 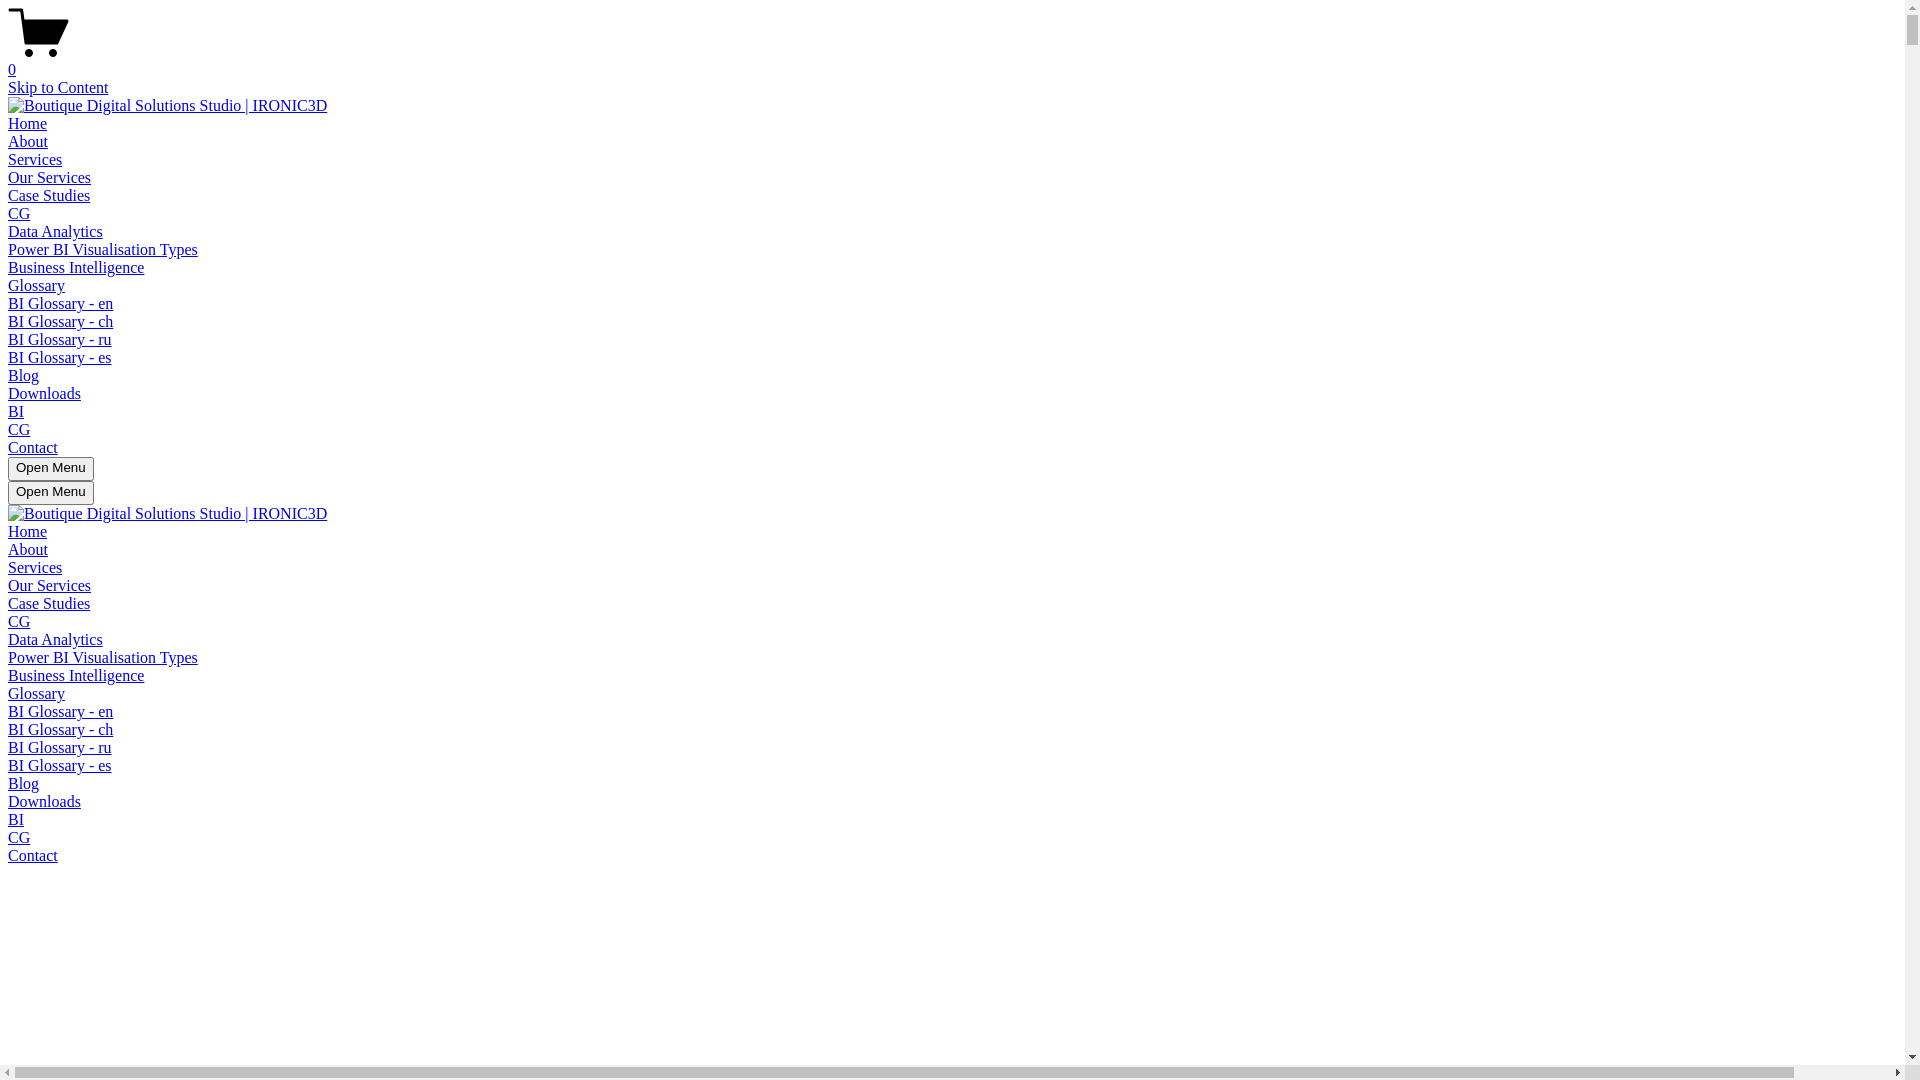 What do you see at coordinates (19, 621) in the screenshot?
I see `CG` at bounding box center [19, 621].